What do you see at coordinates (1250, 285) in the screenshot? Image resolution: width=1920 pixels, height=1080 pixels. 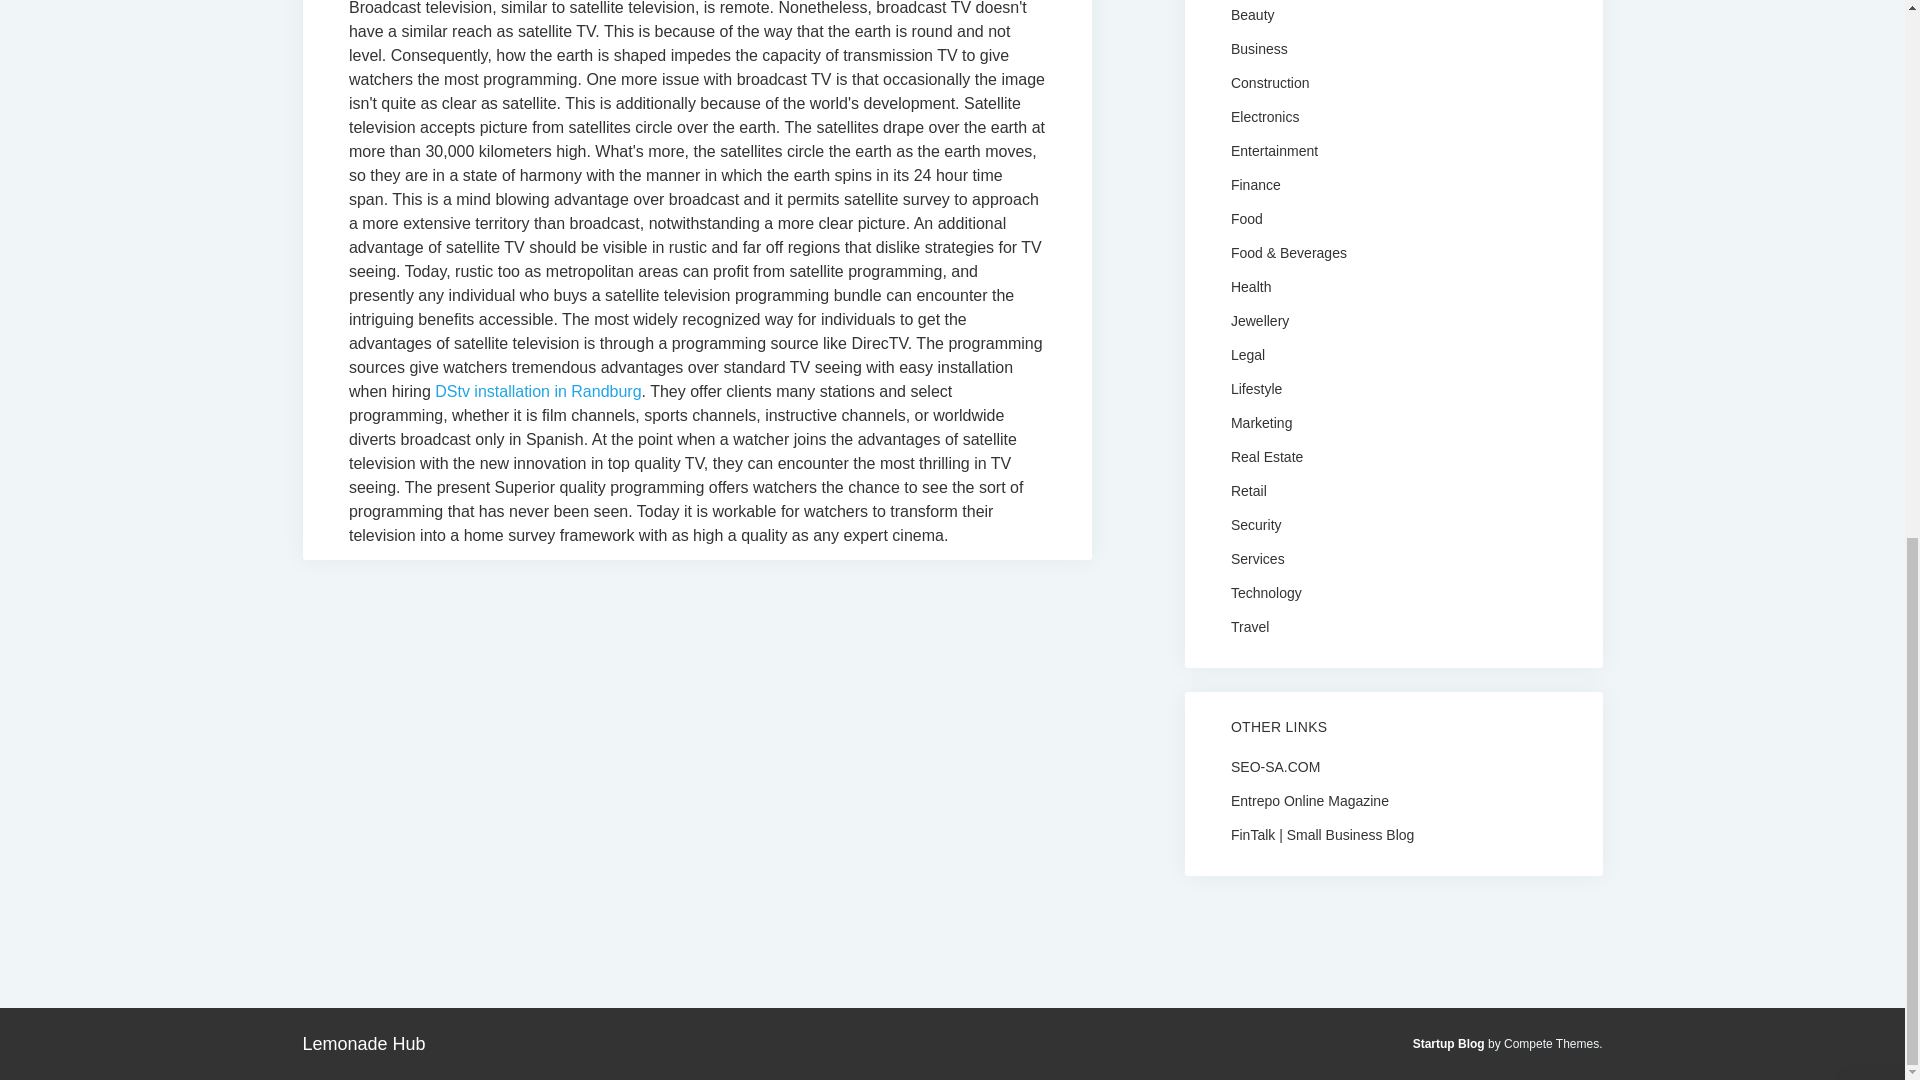 I see `Health` at bounding box center [1250, 285].